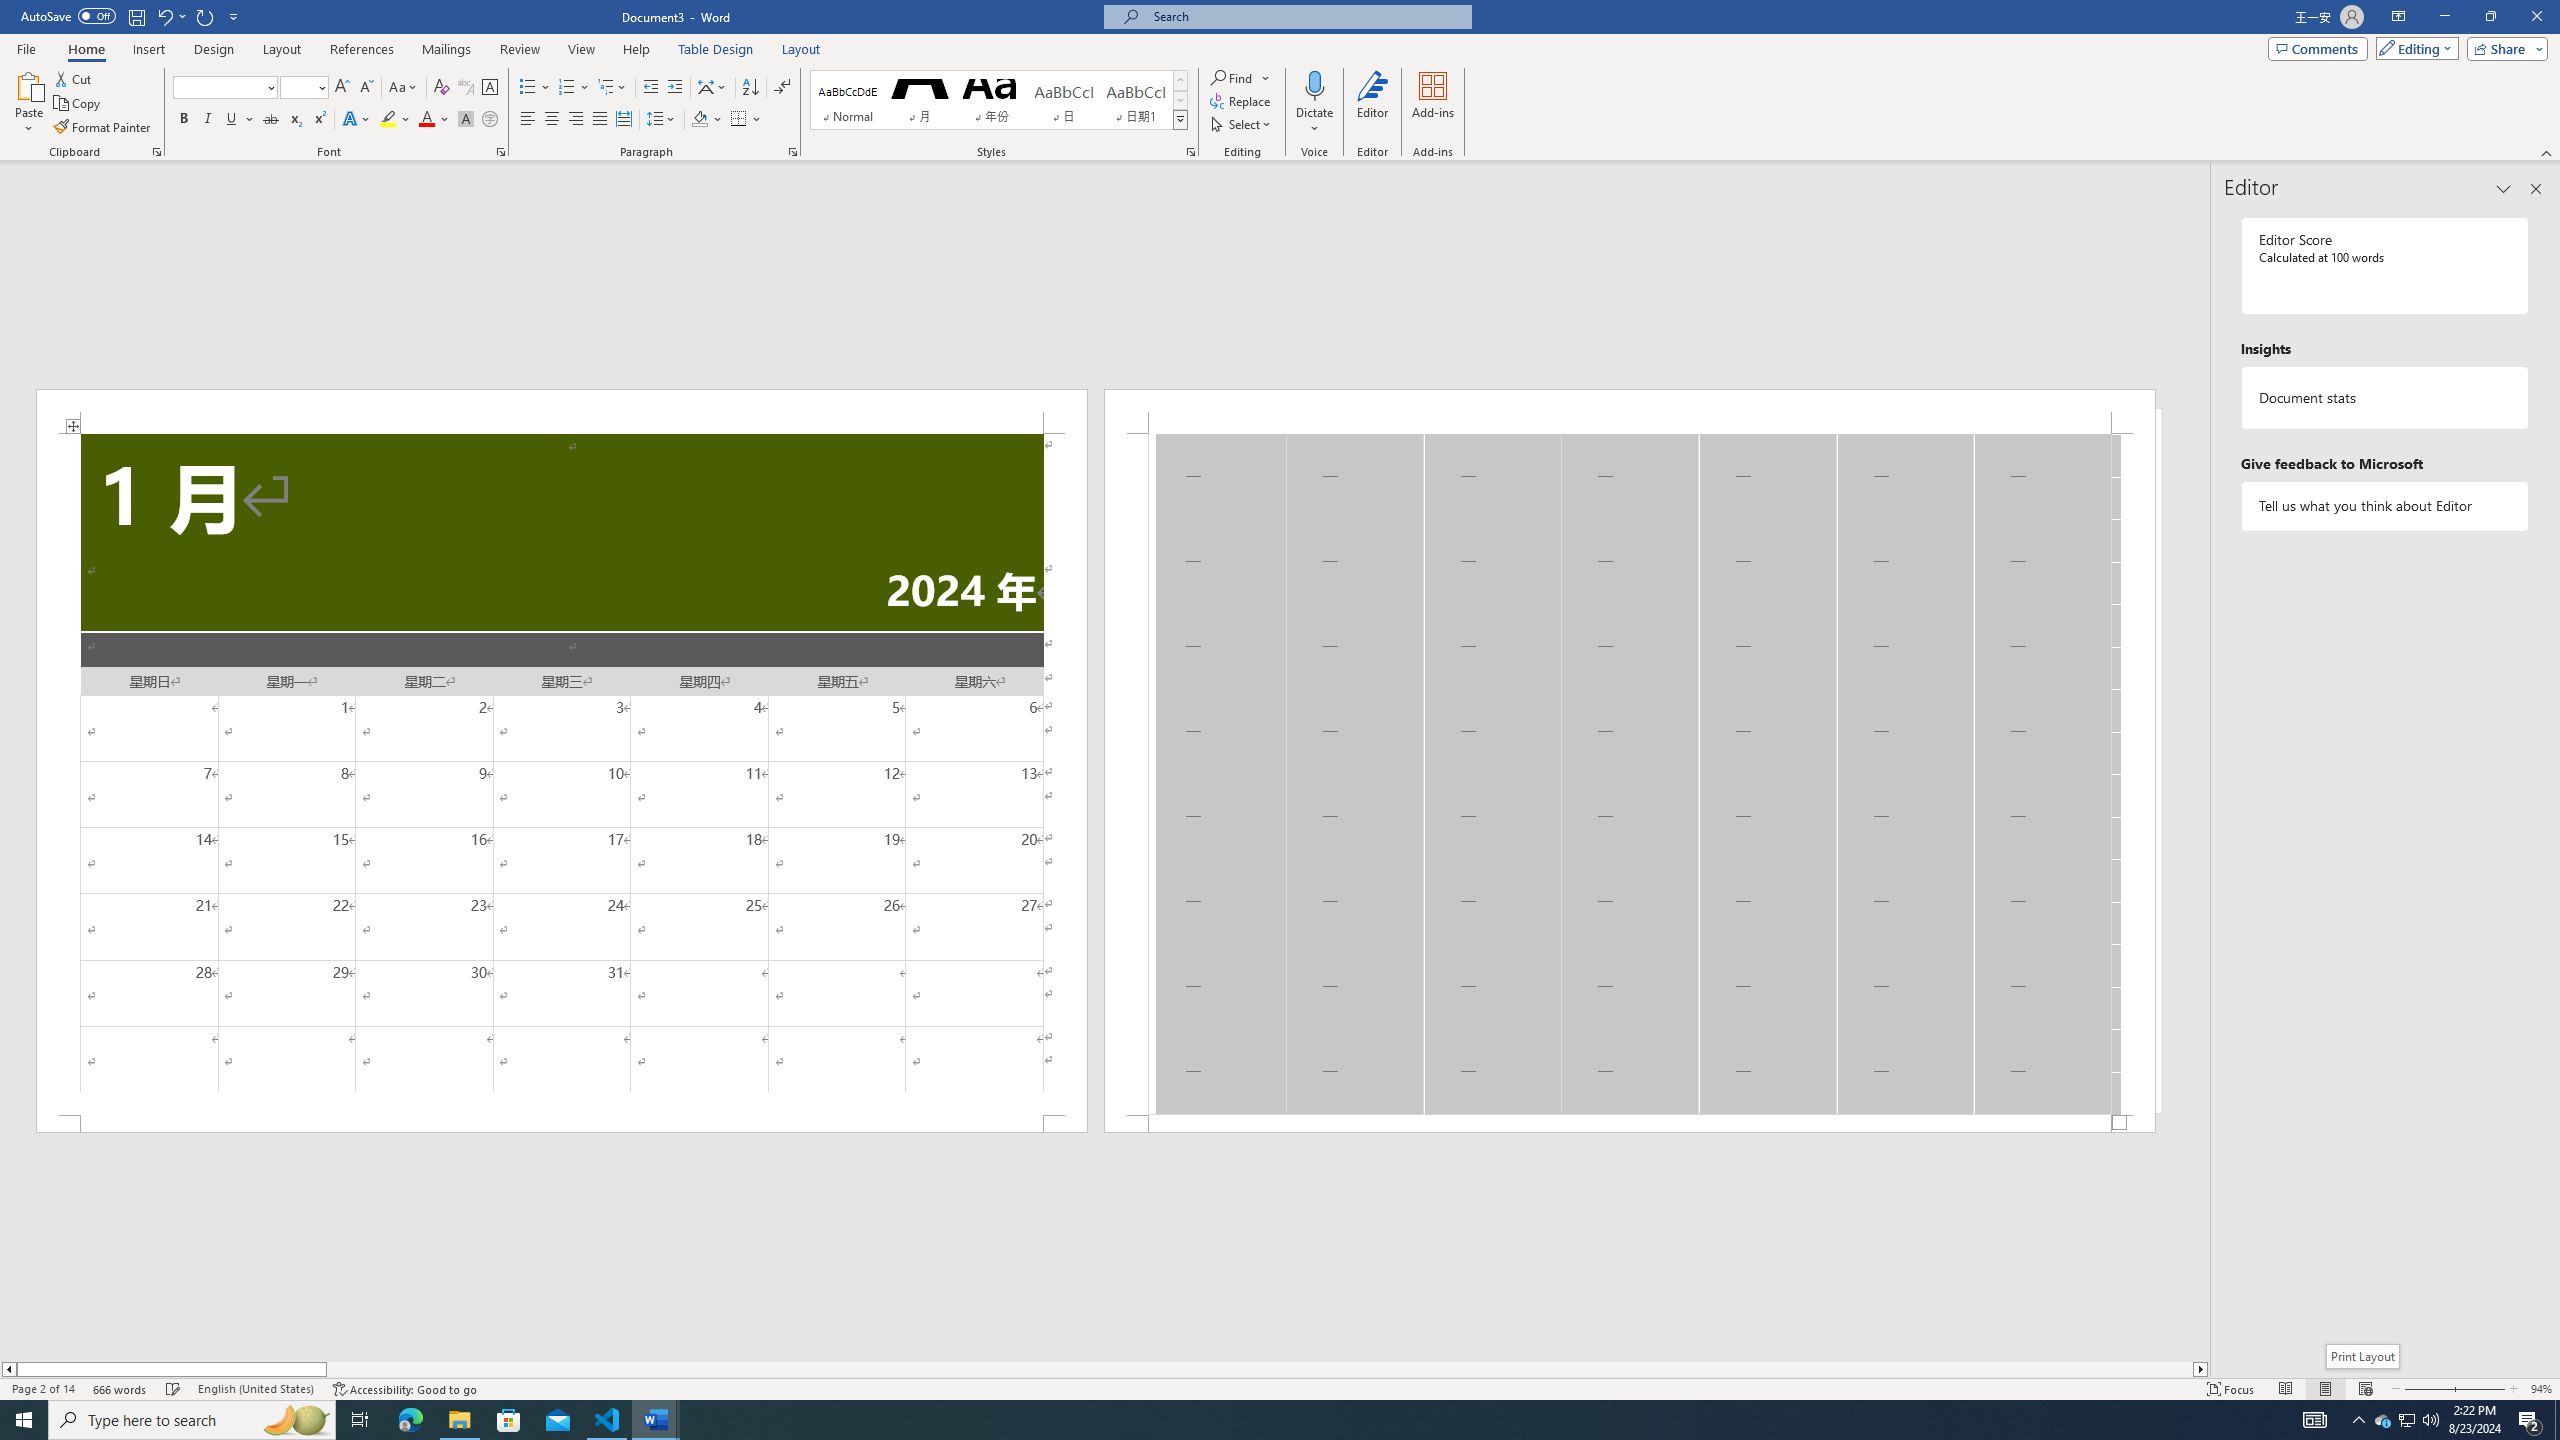  What do you see at coordinates (104, 128) in the screenshot?
I see `Format Painter` at bounding box center [104, 128].